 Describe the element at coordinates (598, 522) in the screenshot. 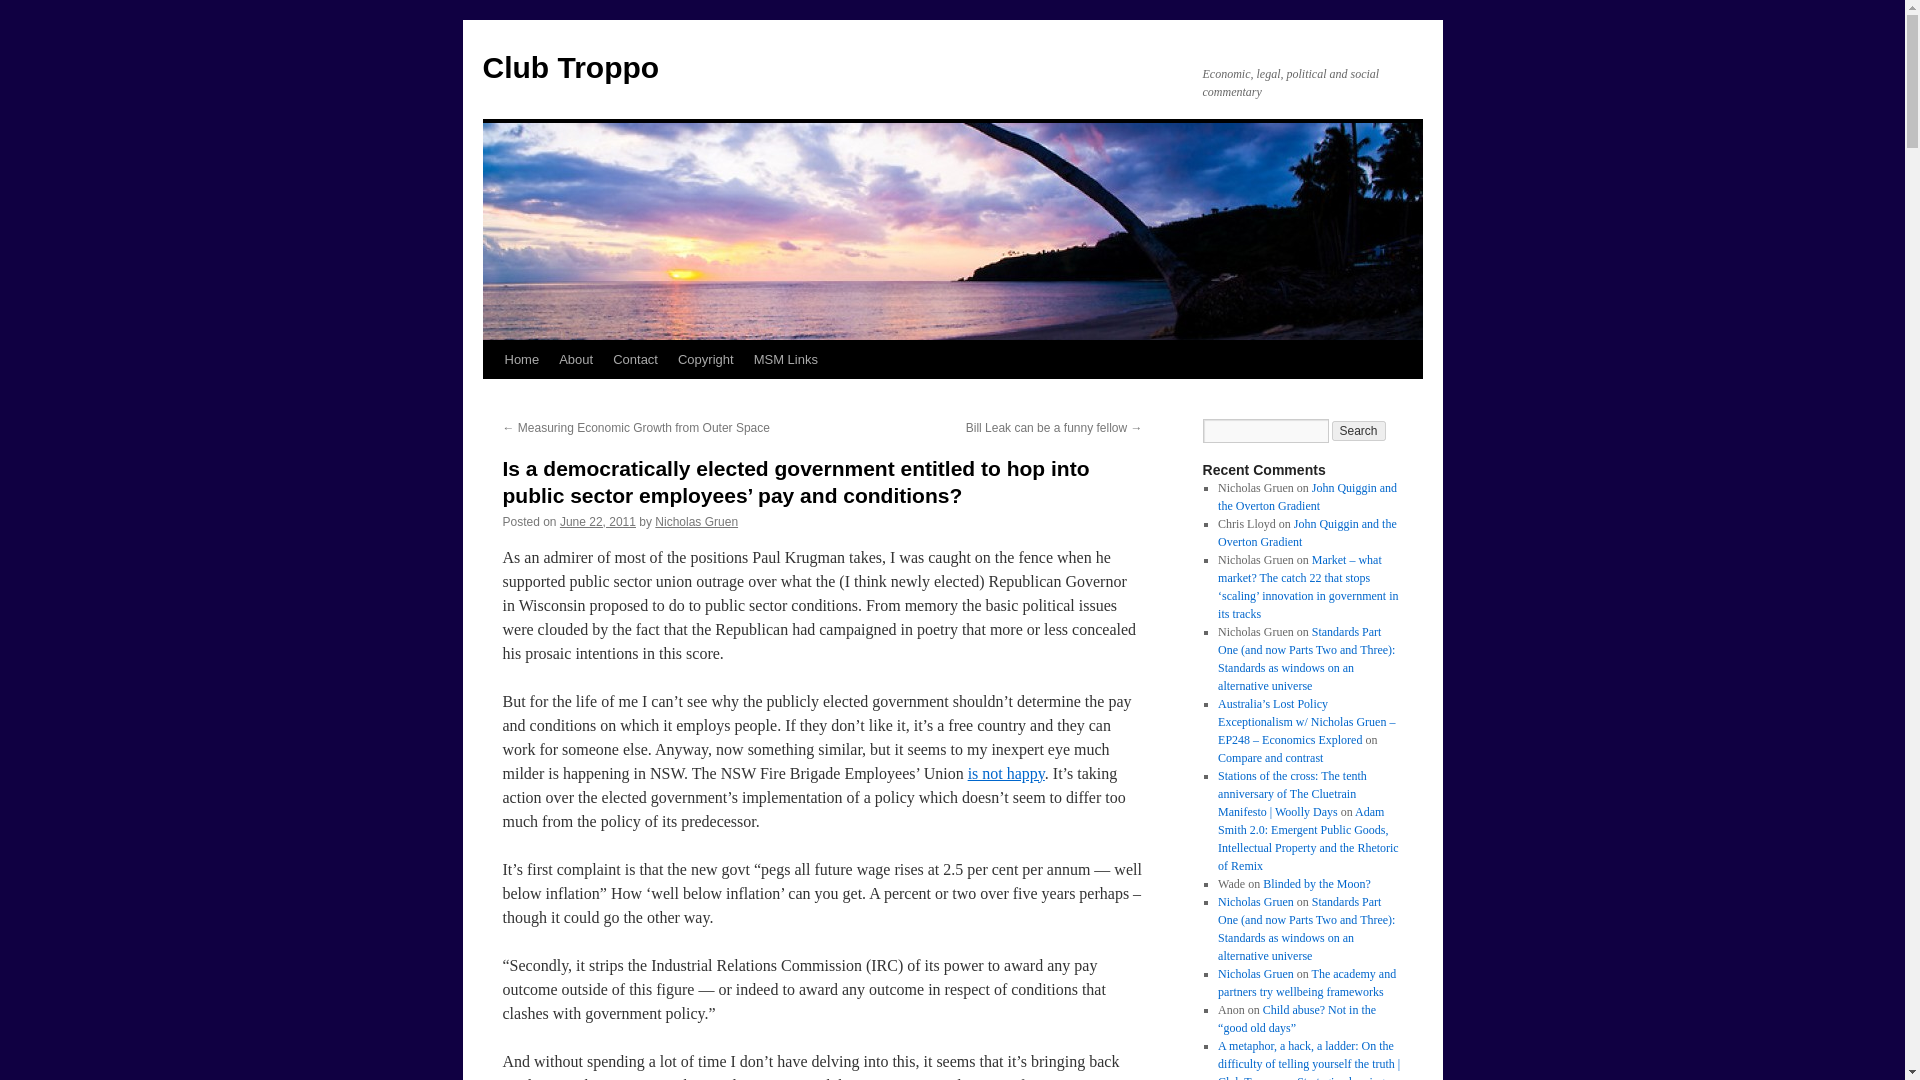

I see `4:20 pm` at that location.